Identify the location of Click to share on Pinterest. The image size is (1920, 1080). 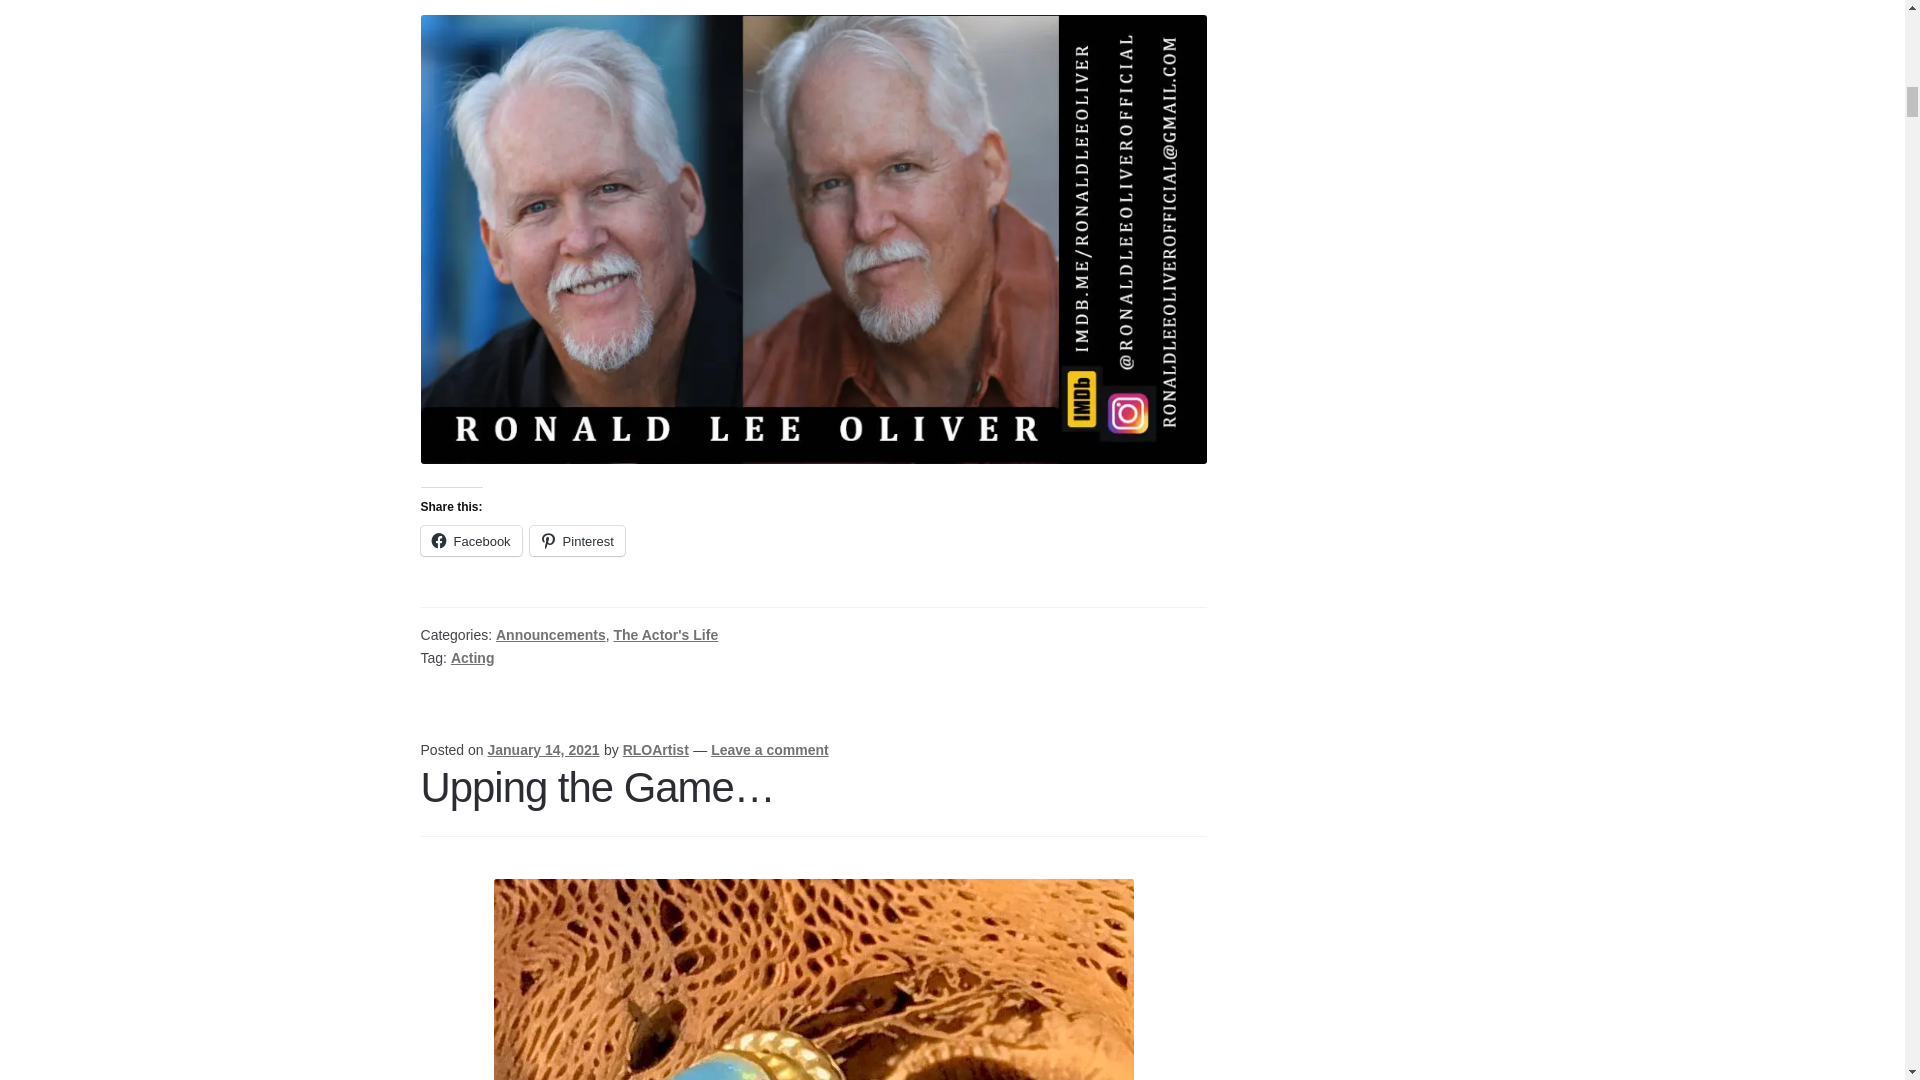
(577, 540).